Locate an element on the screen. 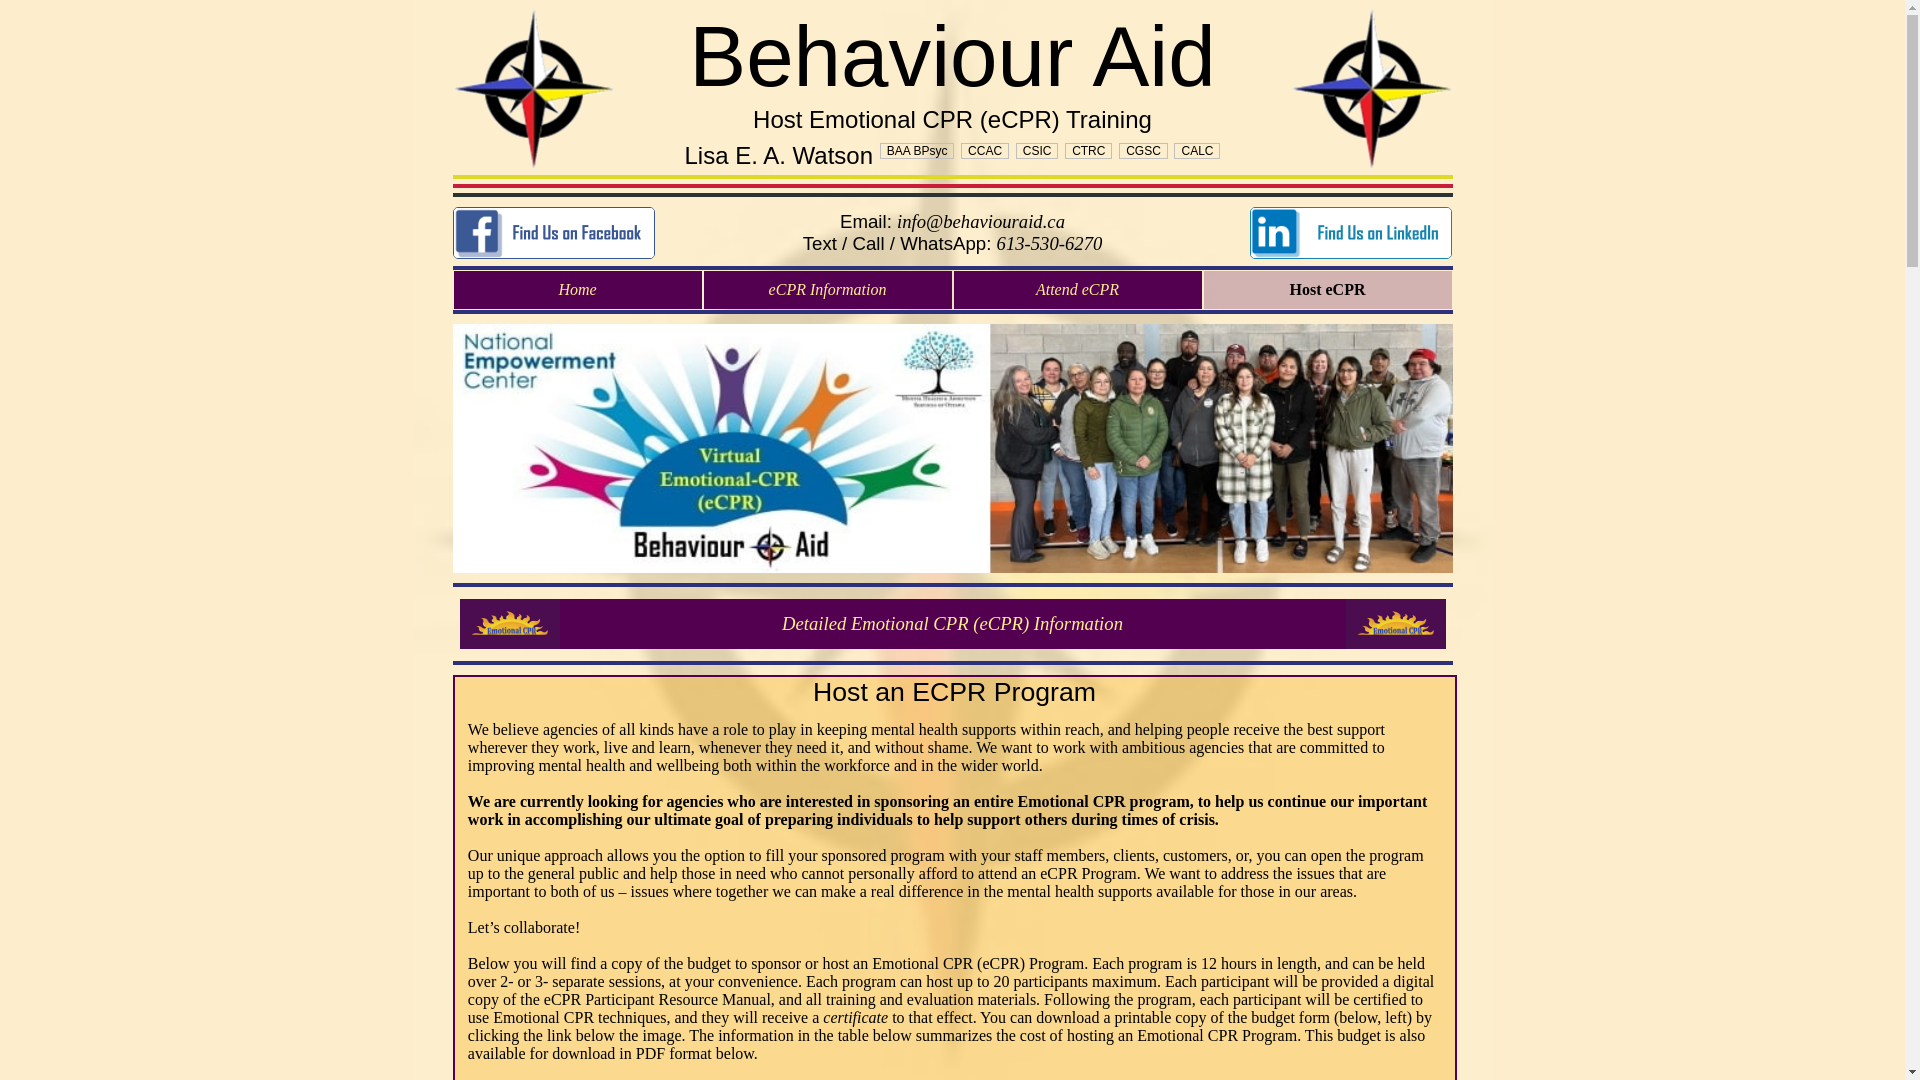 The height and width of the screenshot is (1080, 1920). CCAC is located at coordinates (985, 151).